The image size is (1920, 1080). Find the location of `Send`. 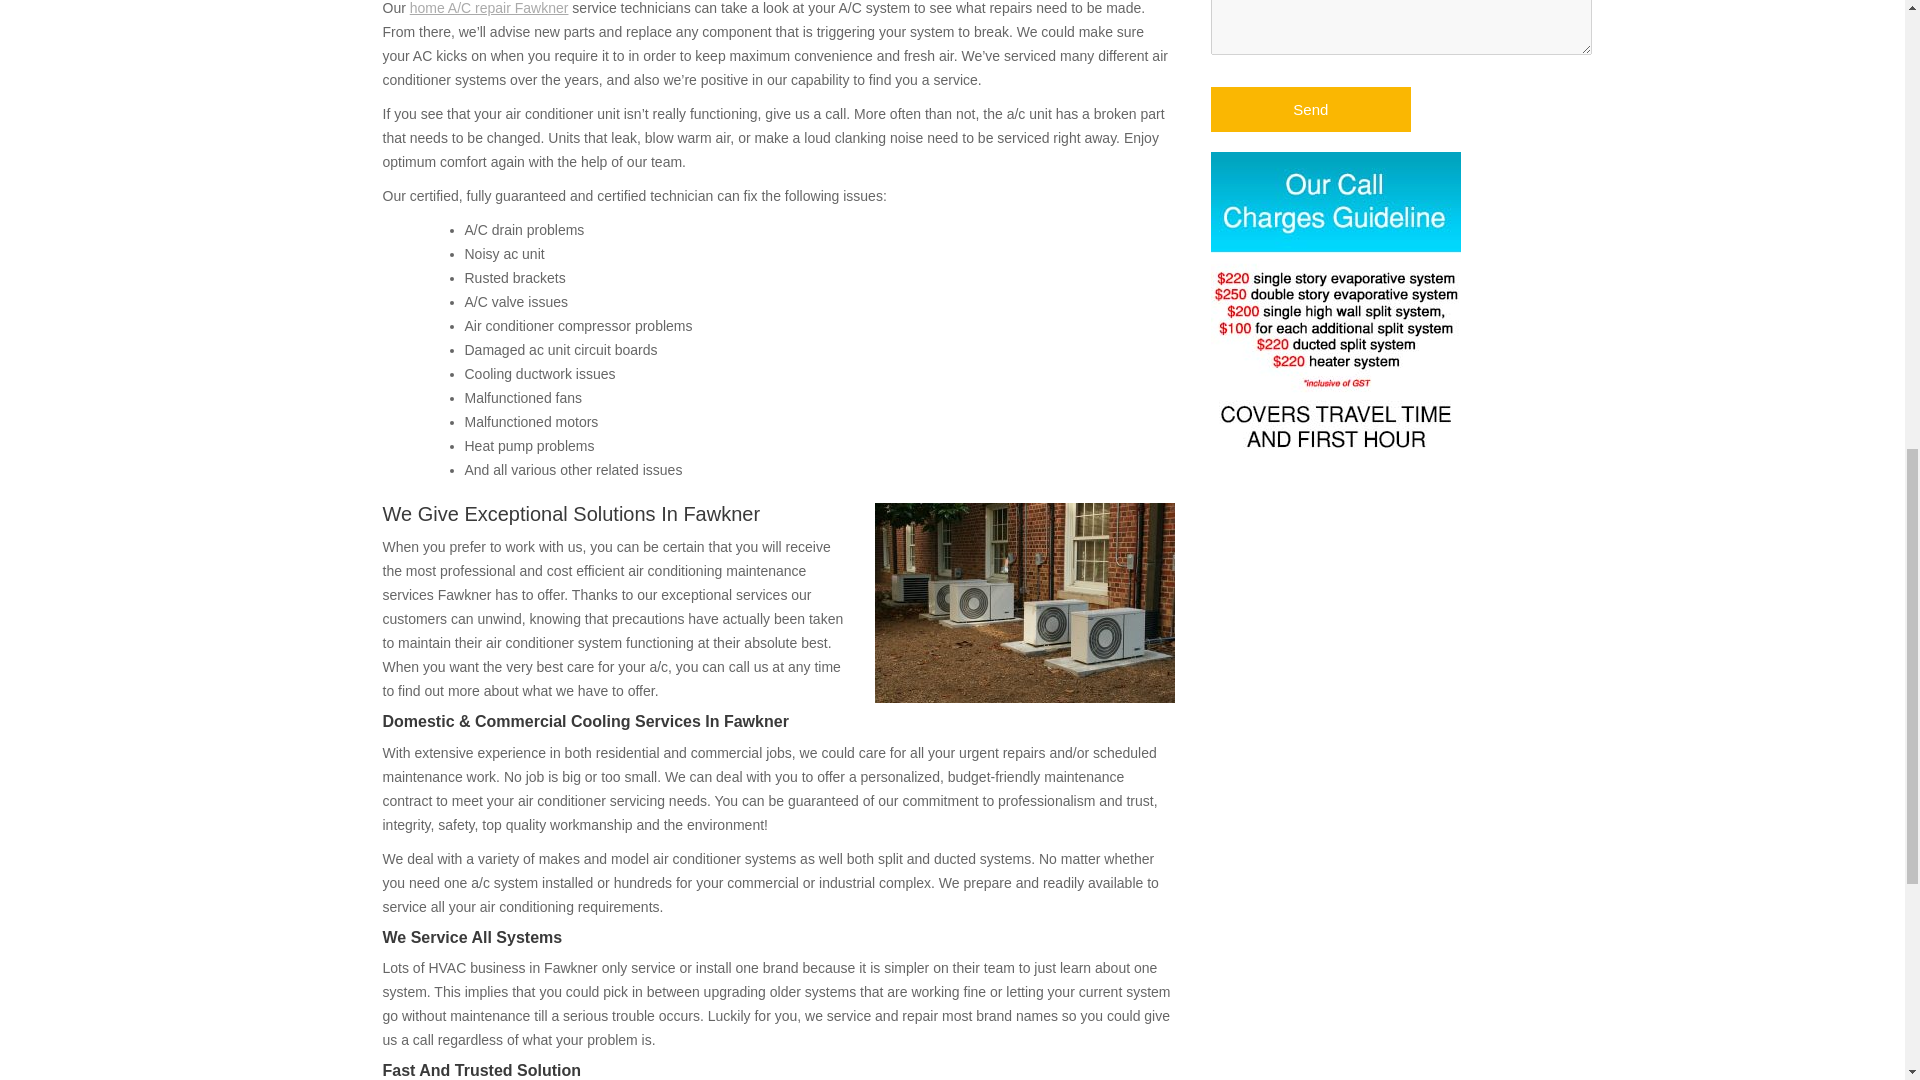

Send is located at coordinates (1311, 109).